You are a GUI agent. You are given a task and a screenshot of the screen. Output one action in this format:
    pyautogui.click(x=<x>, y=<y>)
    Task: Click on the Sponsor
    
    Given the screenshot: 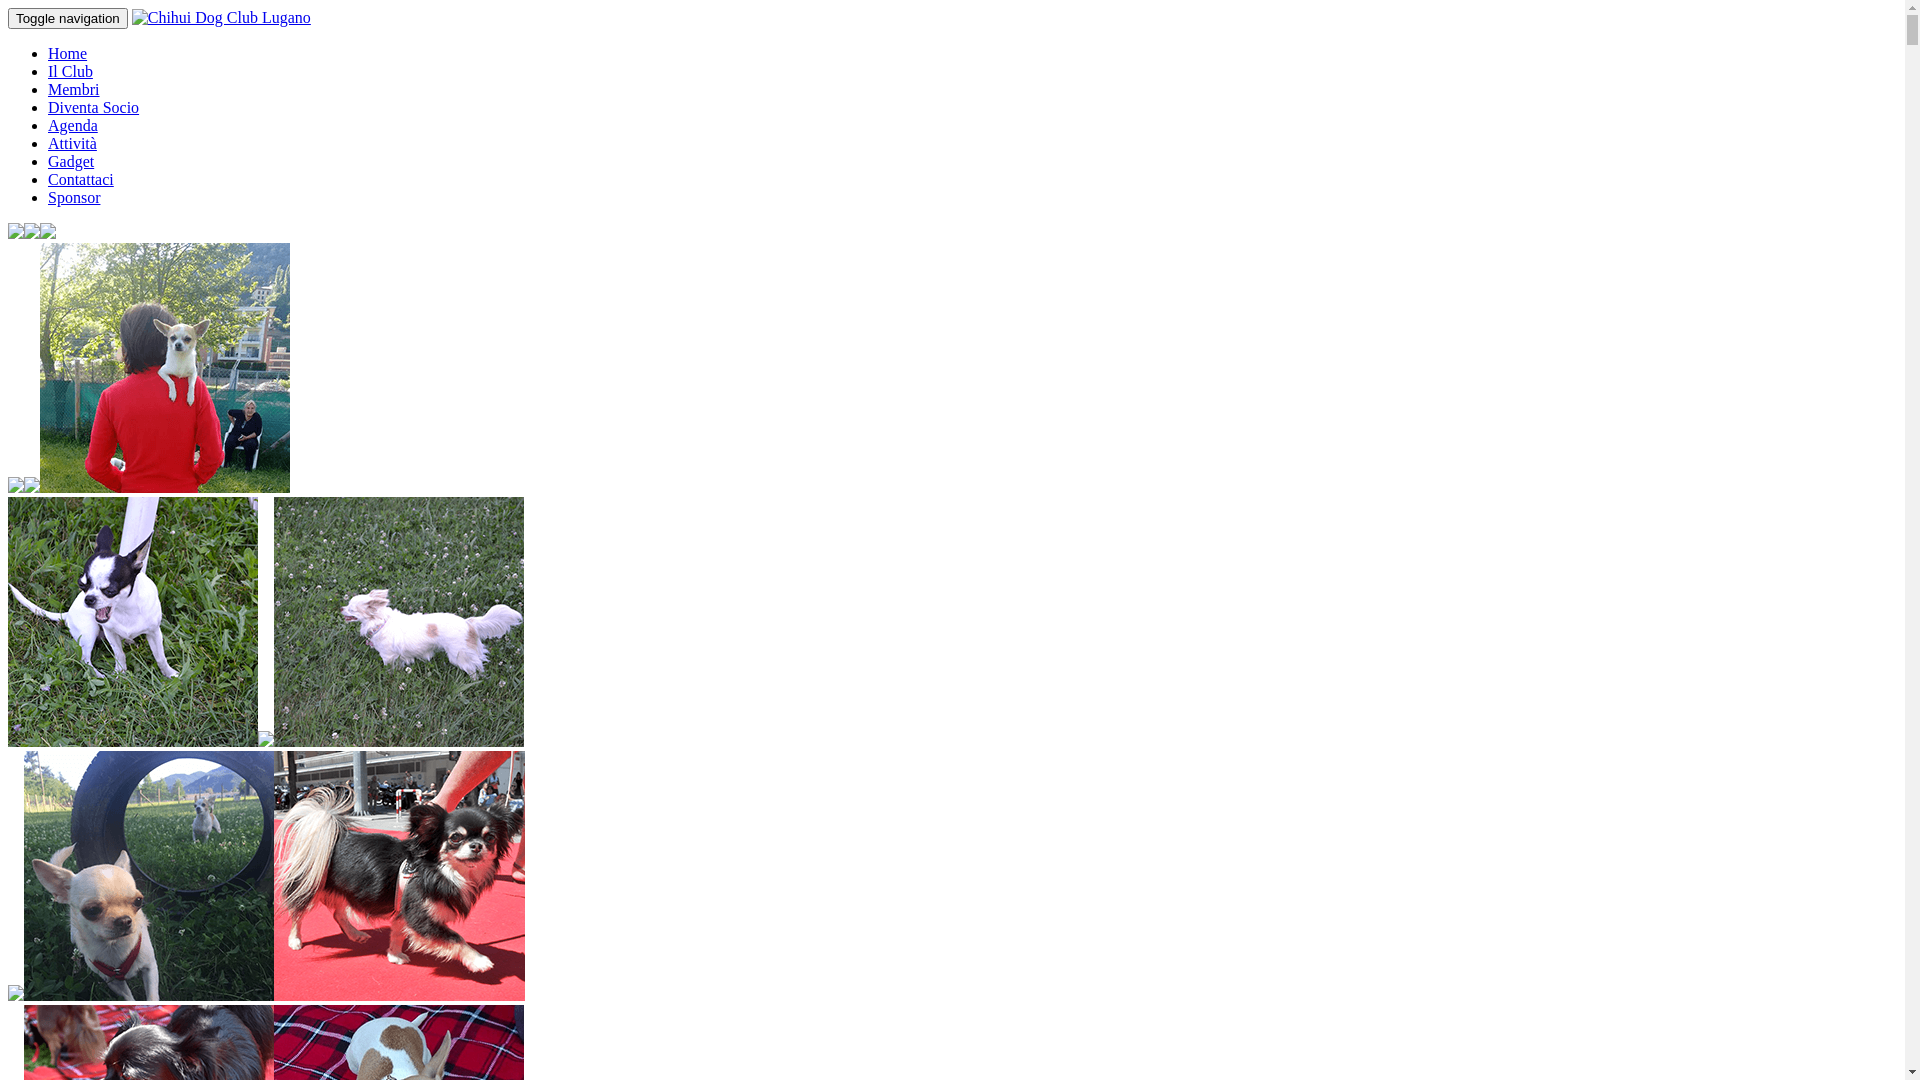 What is the action you would take?
    pyautogui.click(x=74, y=198)
    